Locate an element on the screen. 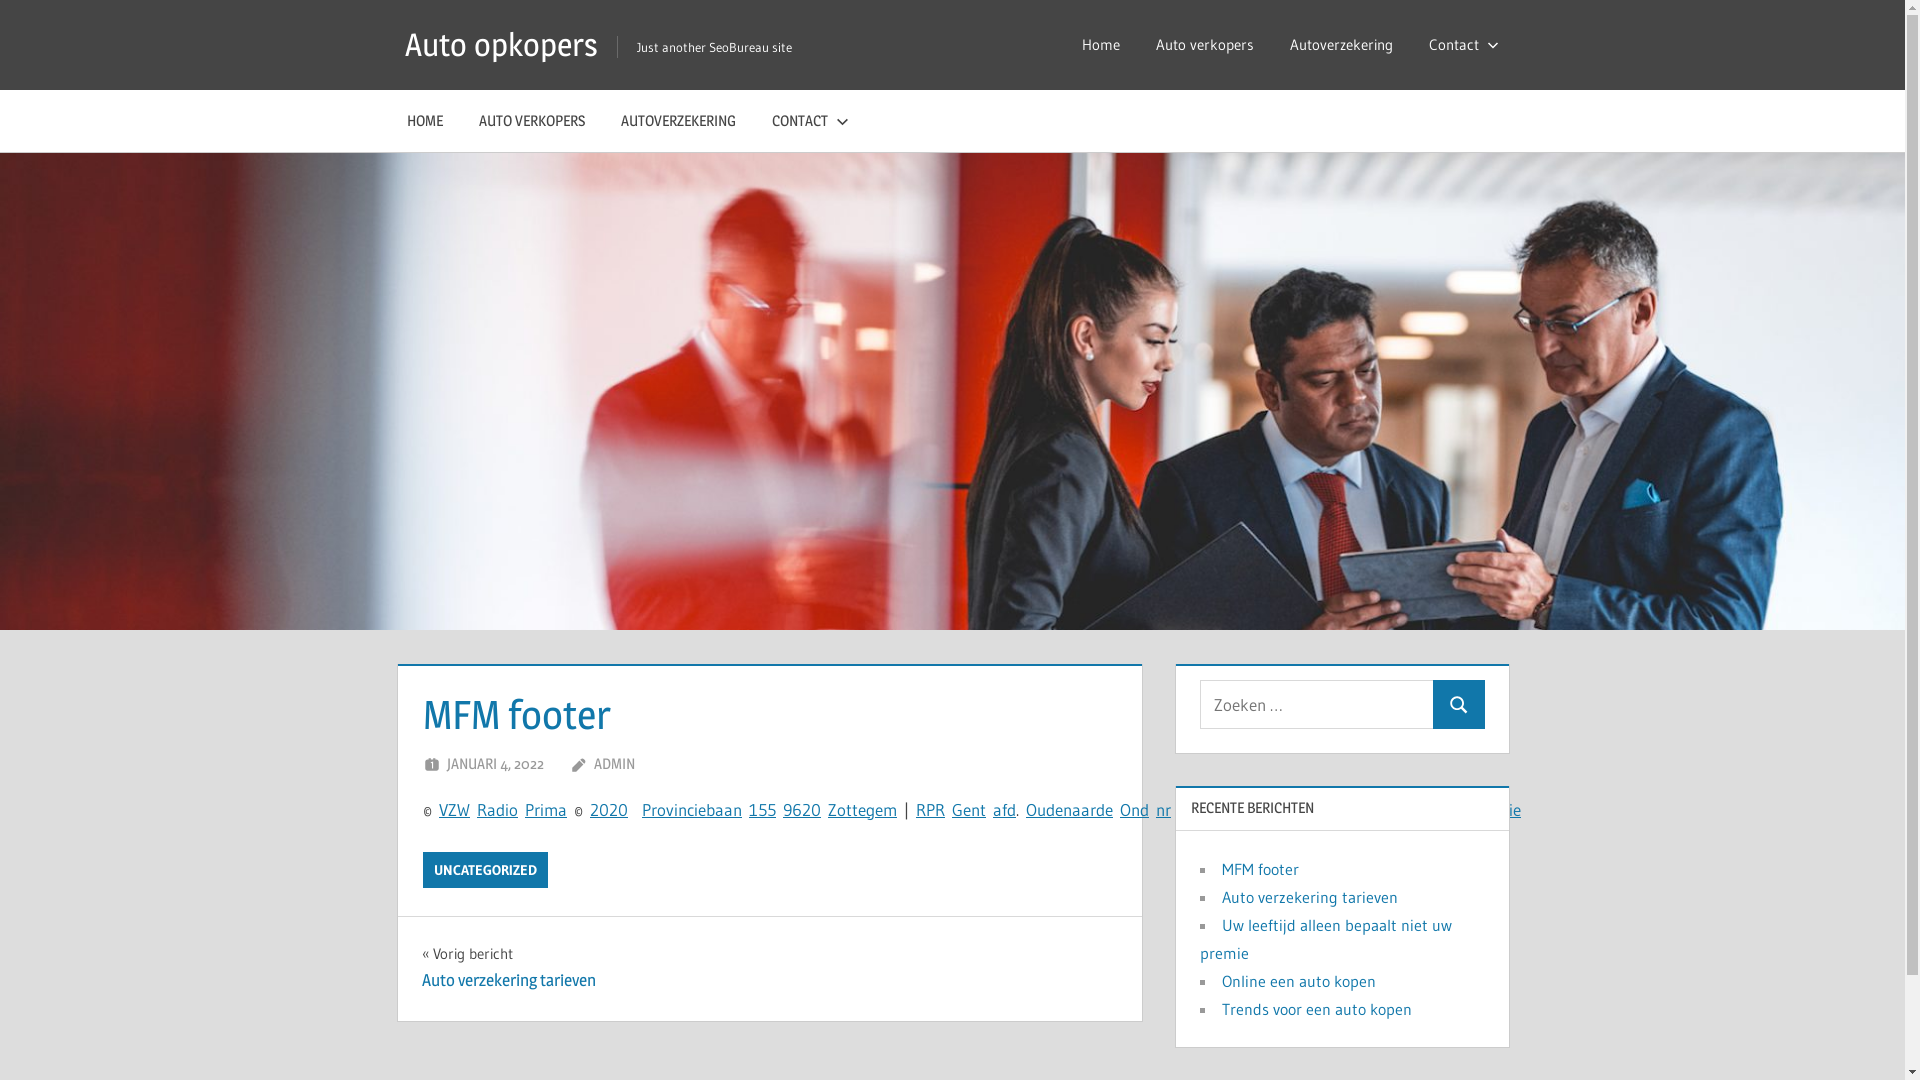 This screenshot has width=1920, height=1080. 6 is located at coordinates (1232, 810).